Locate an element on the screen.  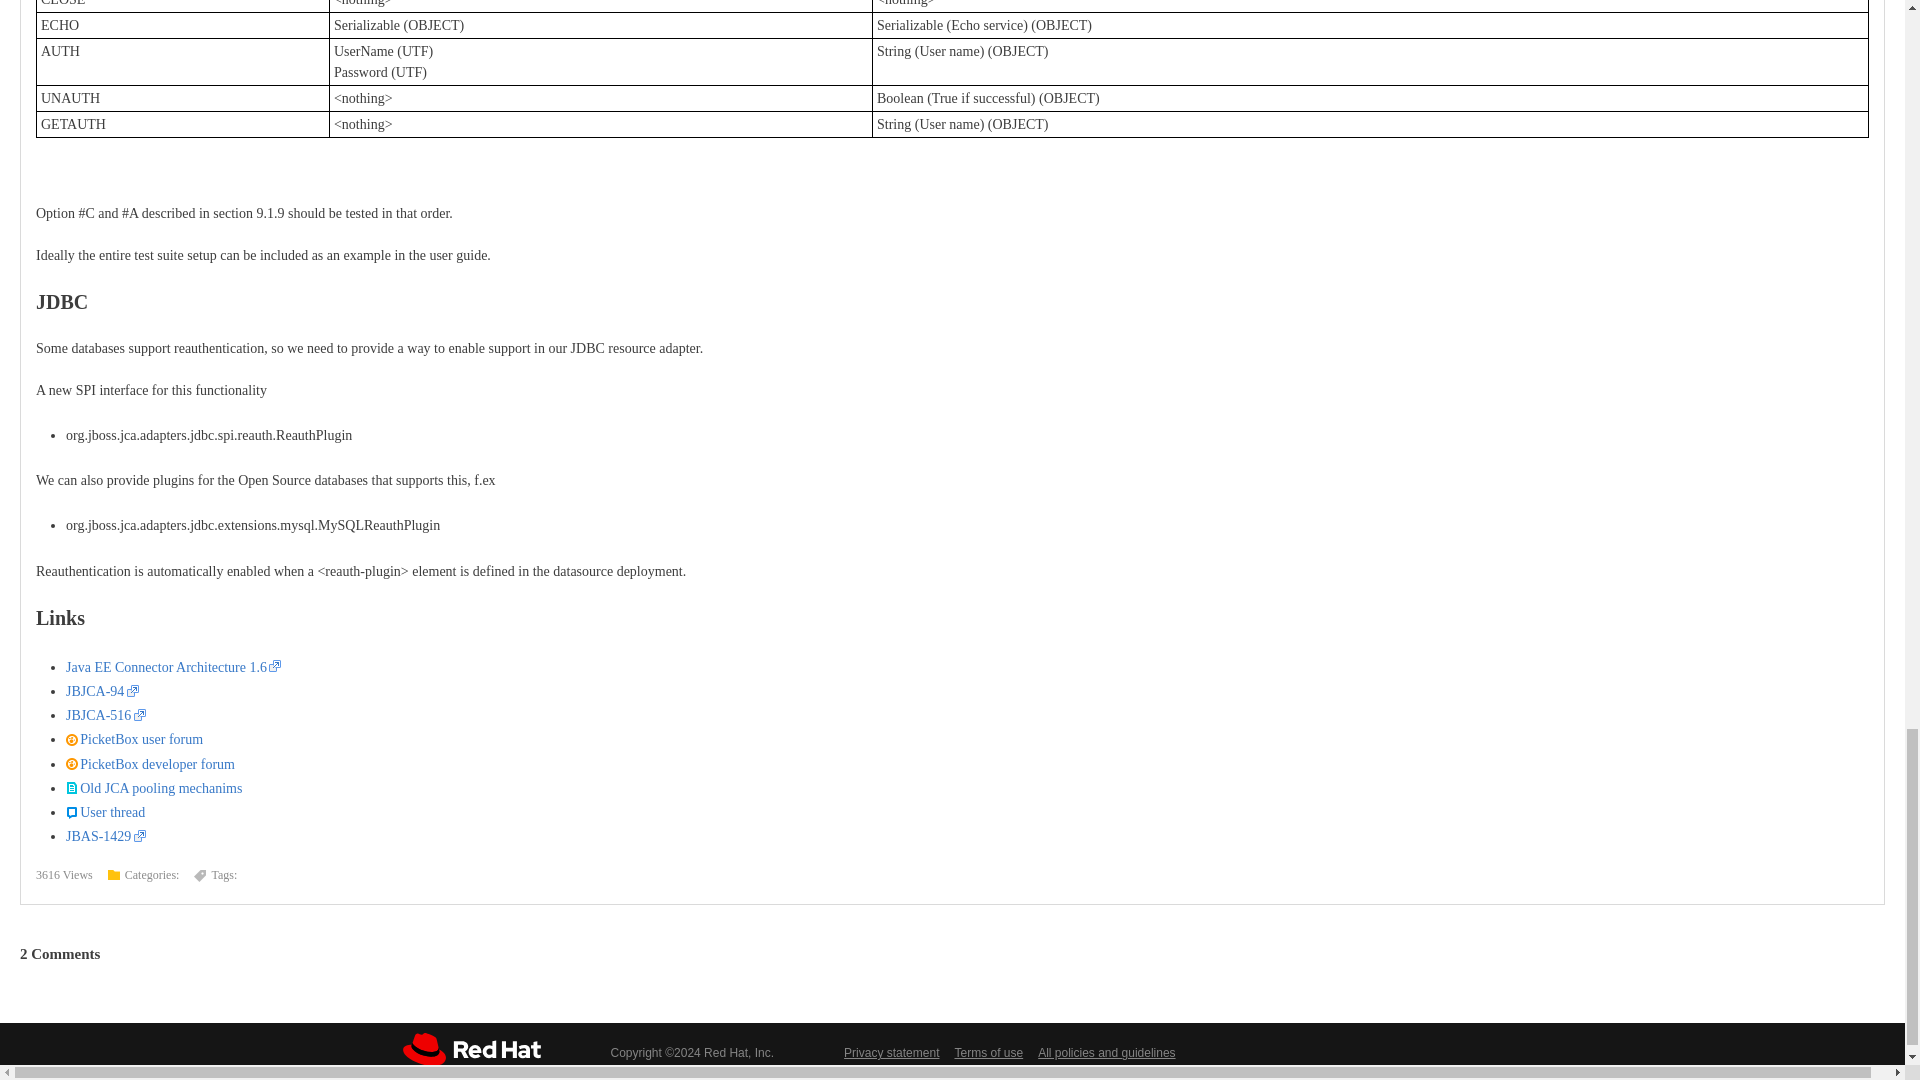
Old JCA pooling mechanims is located at coordinates (153, 788).